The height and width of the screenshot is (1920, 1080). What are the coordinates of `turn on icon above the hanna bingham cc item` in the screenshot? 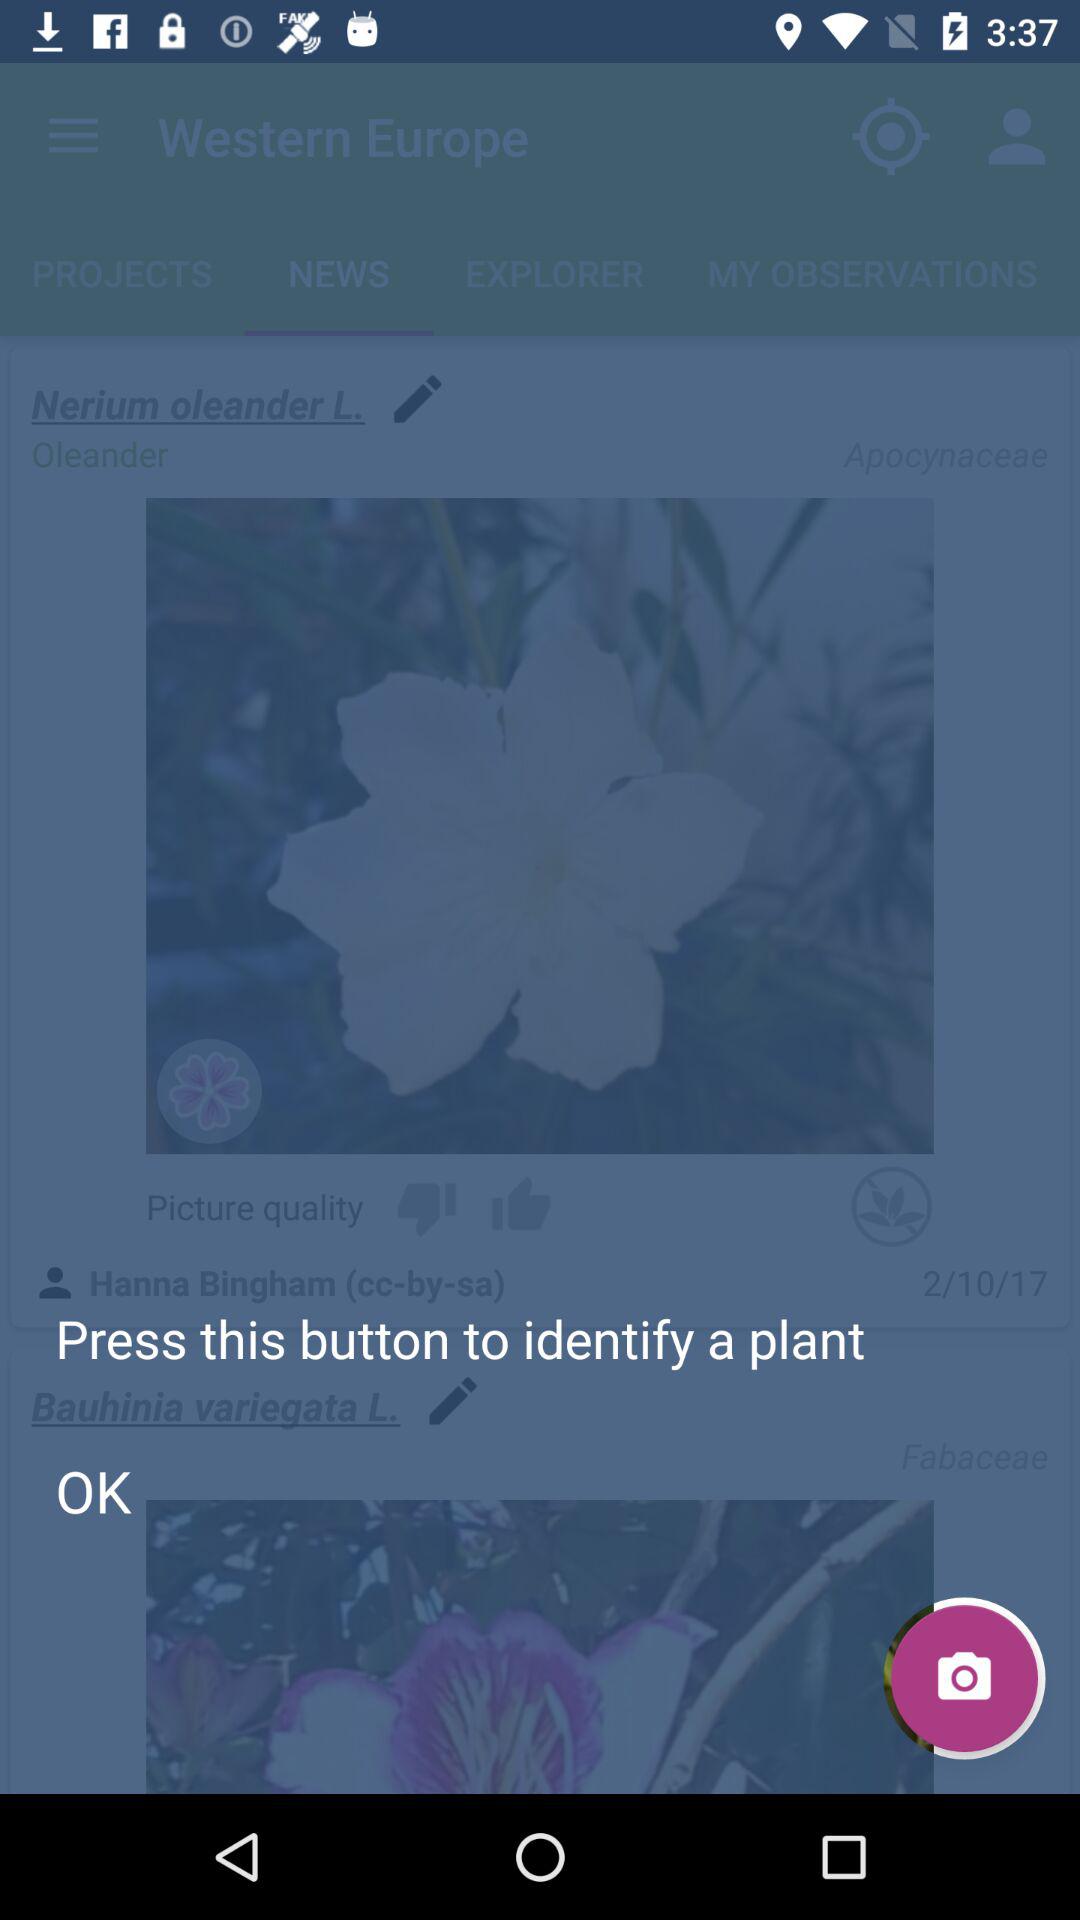 It's located at (426, 1206).